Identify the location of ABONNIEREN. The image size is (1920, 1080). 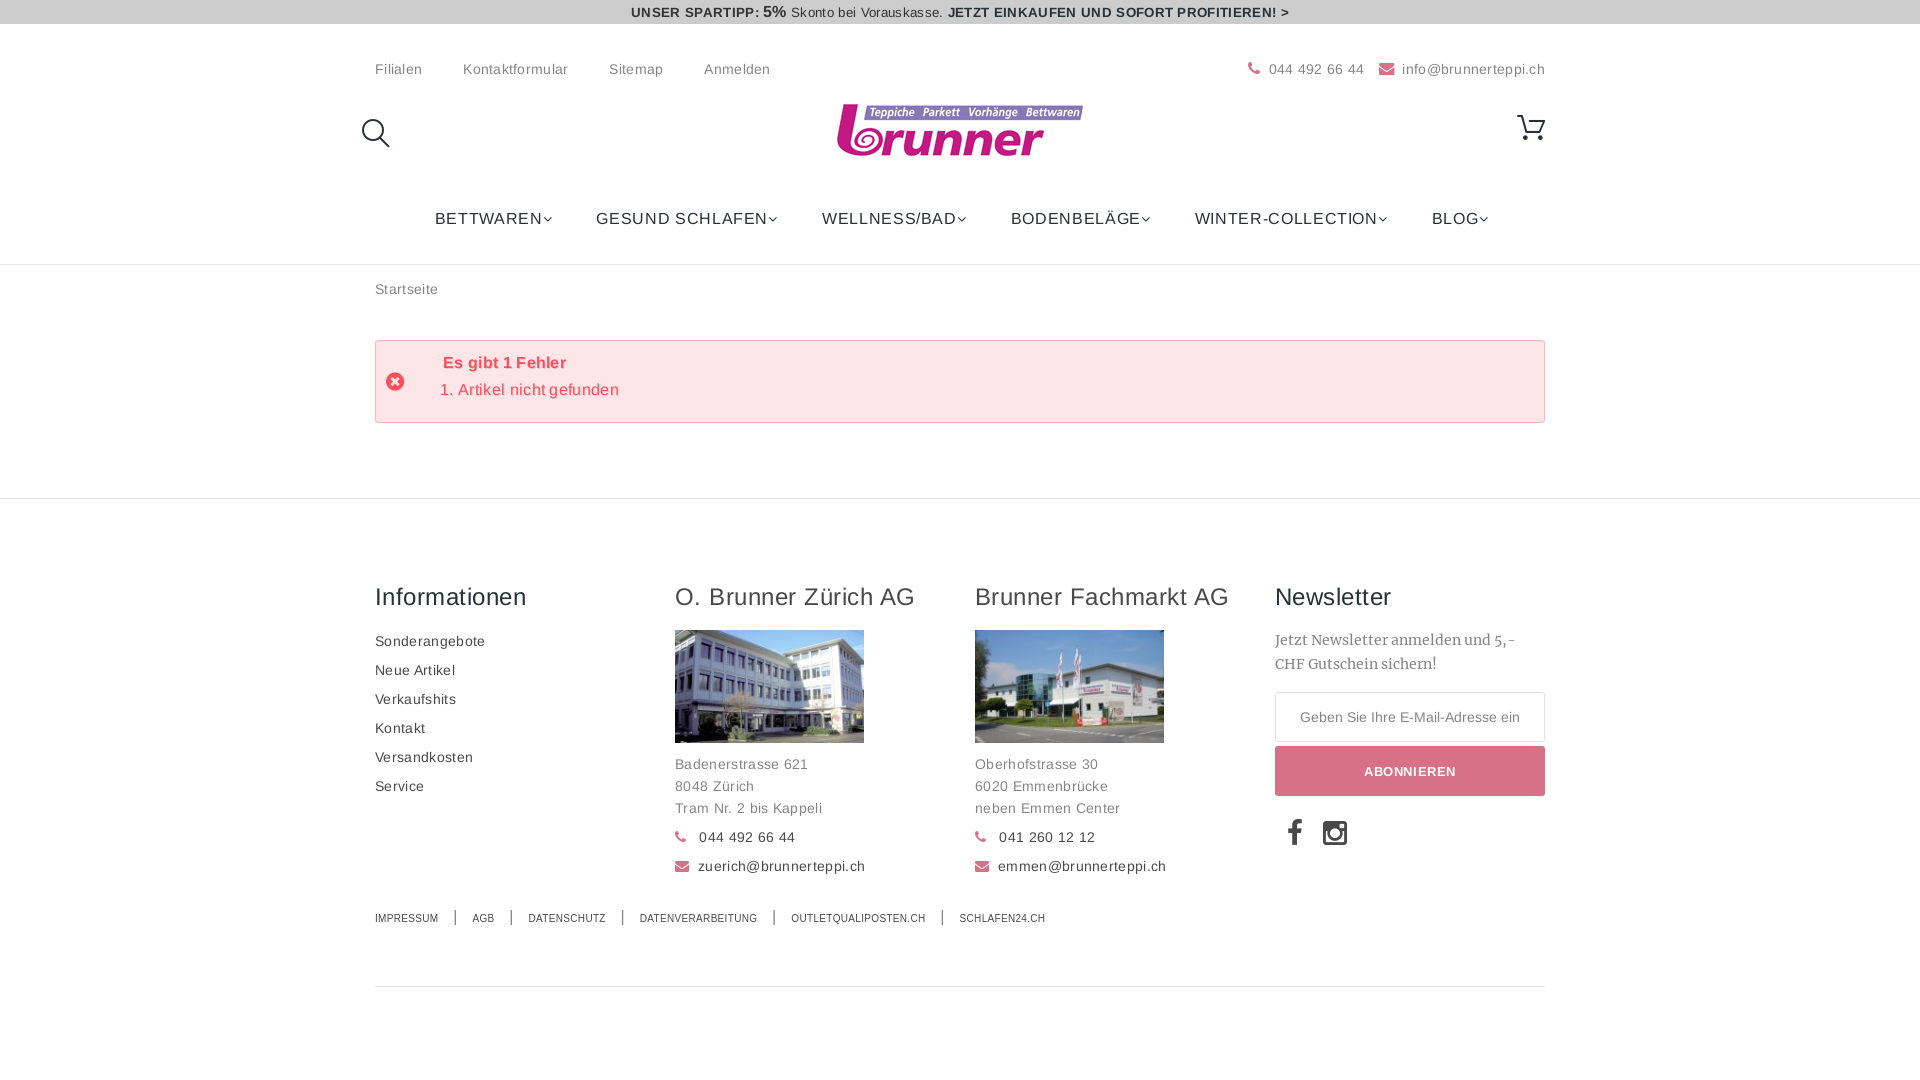
(1410, 771).